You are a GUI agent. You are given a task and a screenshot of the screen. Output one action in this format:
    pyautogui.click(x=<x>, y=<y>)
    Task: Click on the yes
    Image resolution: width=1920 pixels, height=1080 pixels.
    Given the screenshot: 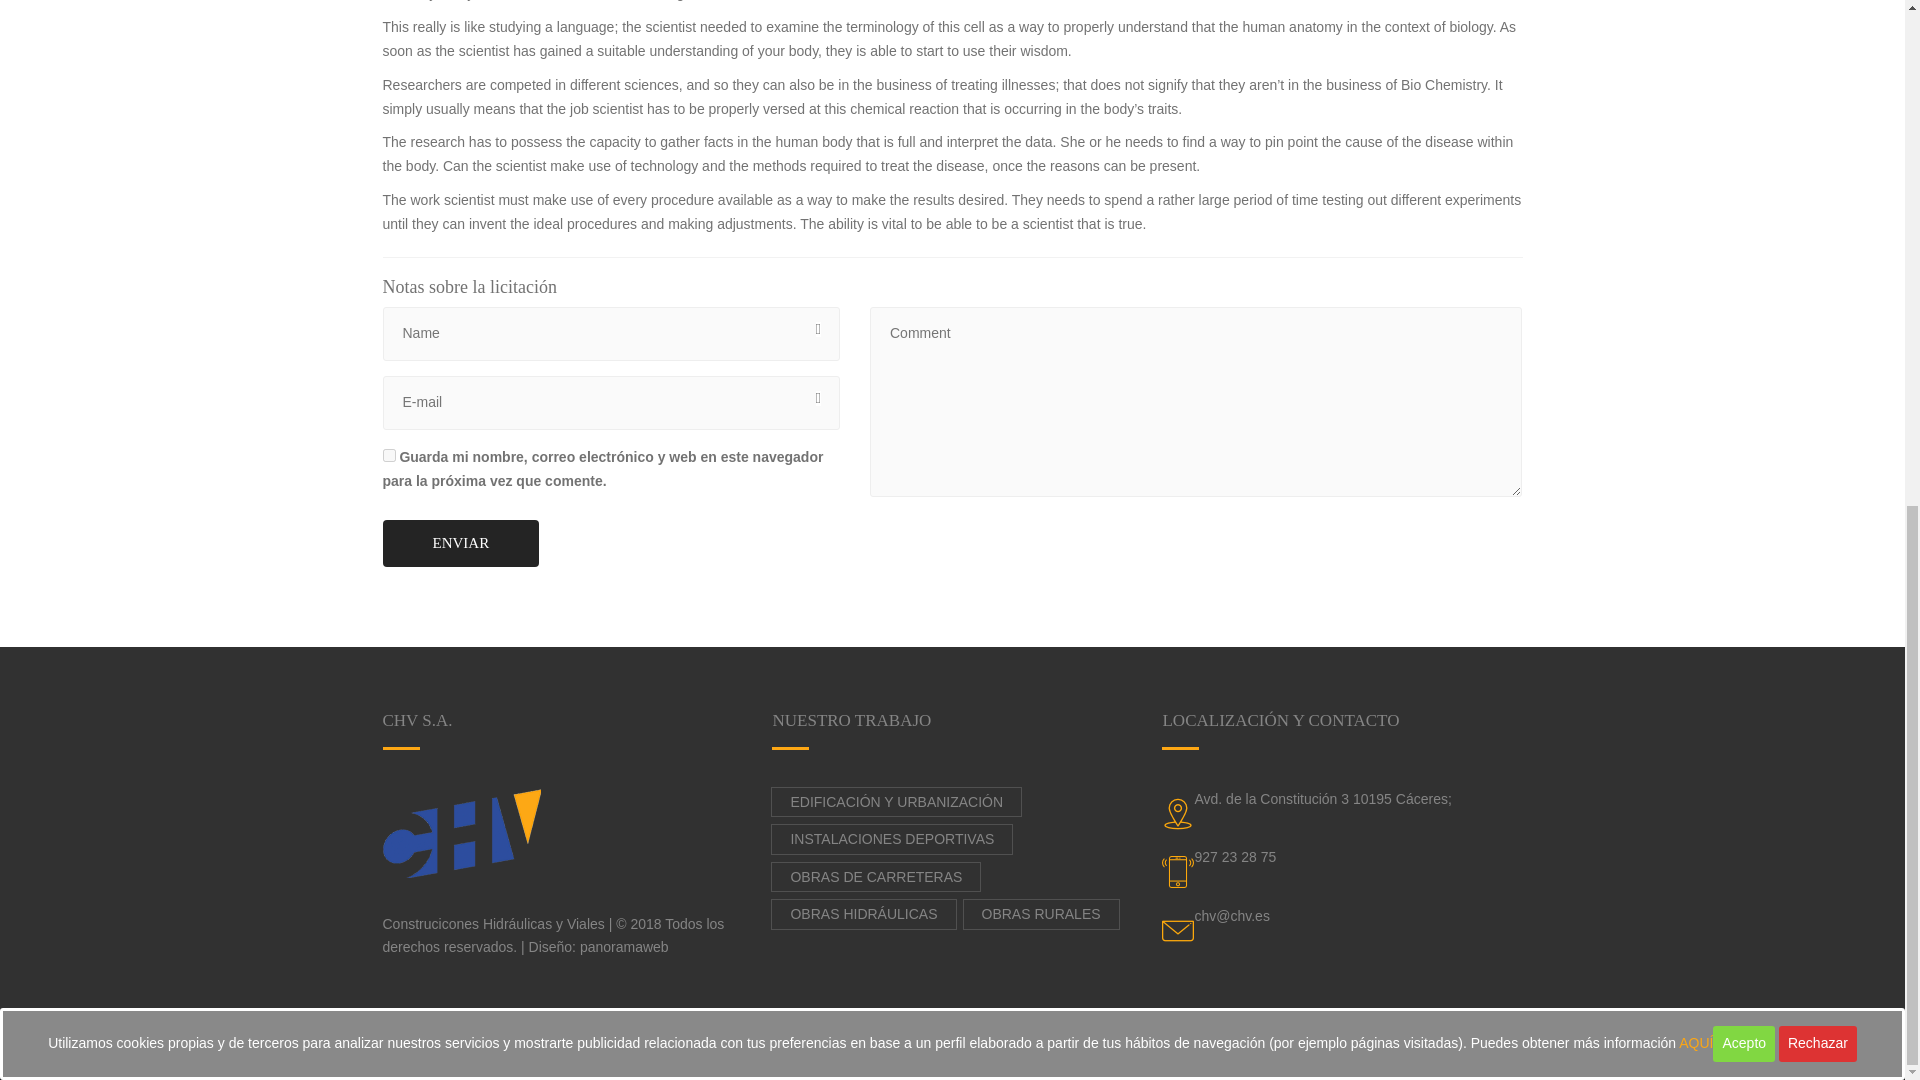 What is the action you would take?
    pyautogui.click(x=388, y=456)
    